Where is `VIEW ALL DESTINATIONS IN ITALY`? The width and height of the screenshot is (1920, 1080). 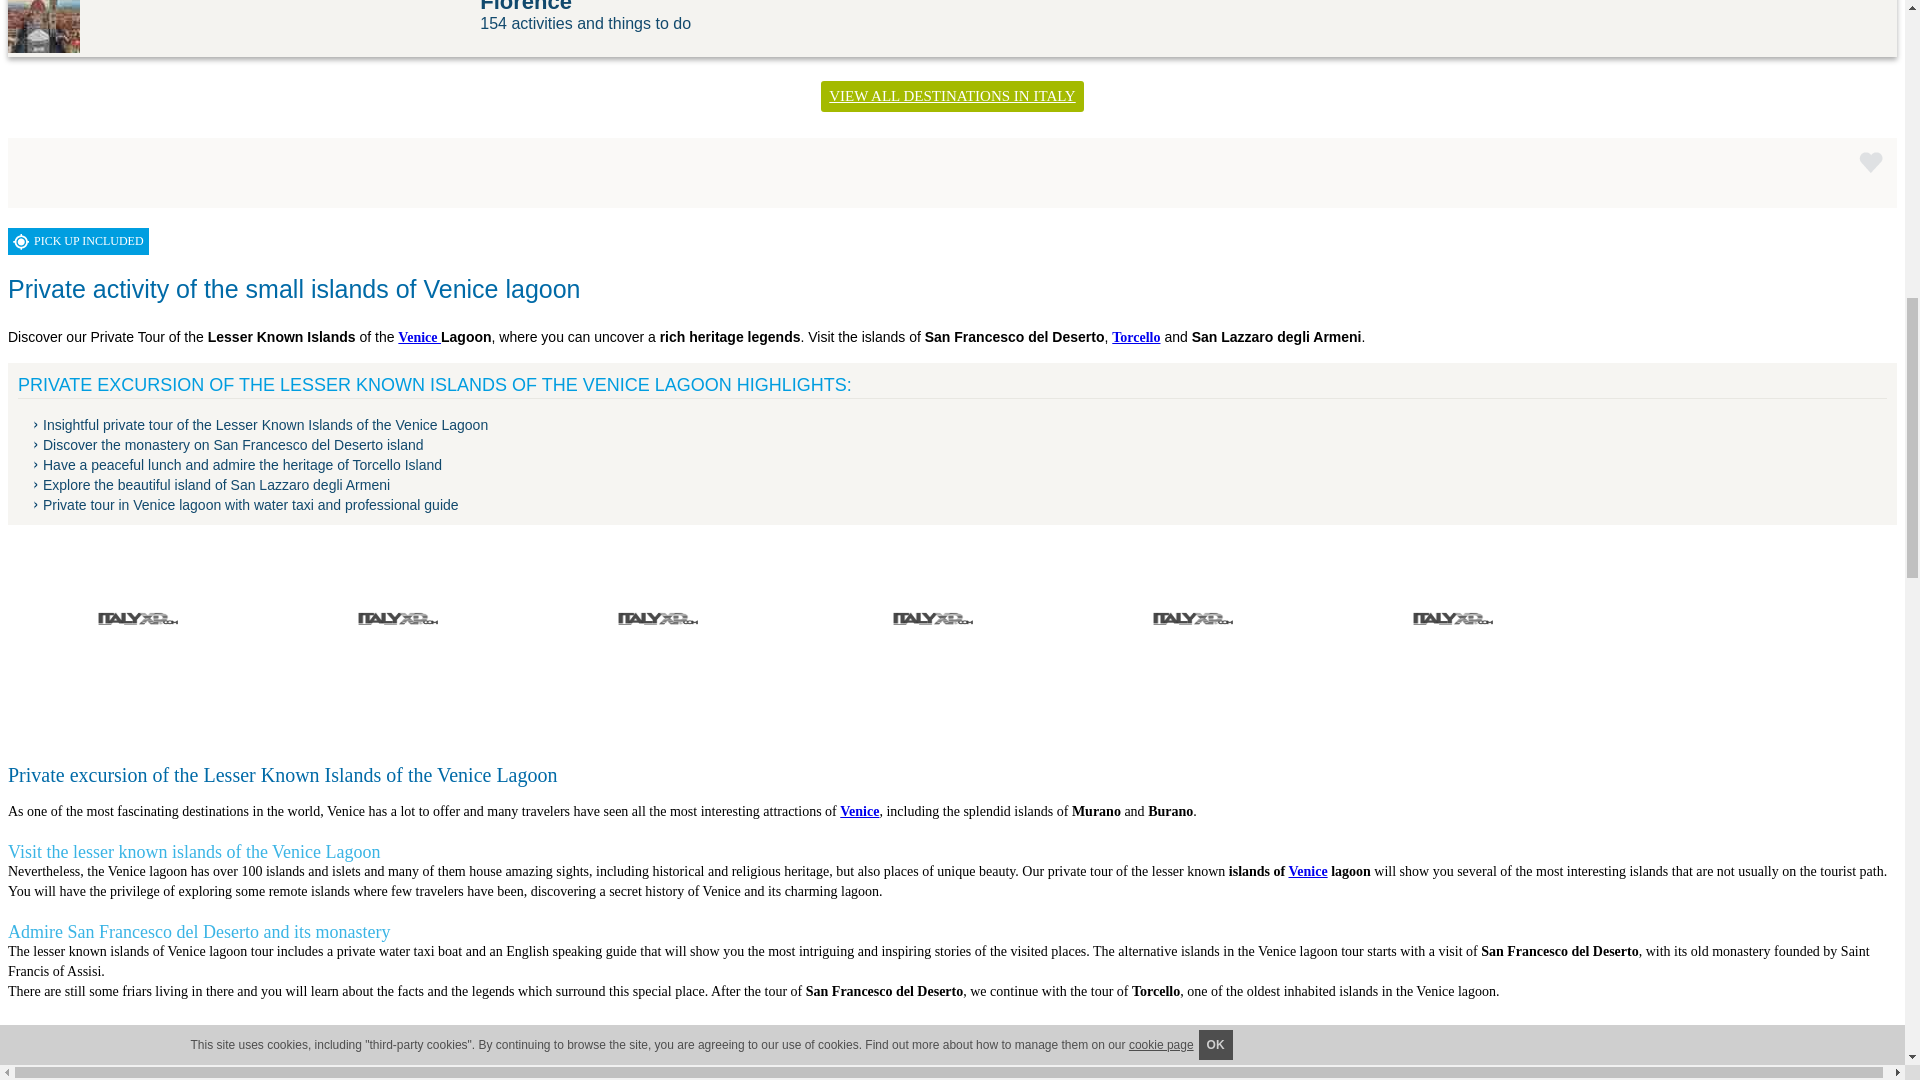 VIEW ALL DESTINATIONS IN ITALY is located at coordinates (952, 96).